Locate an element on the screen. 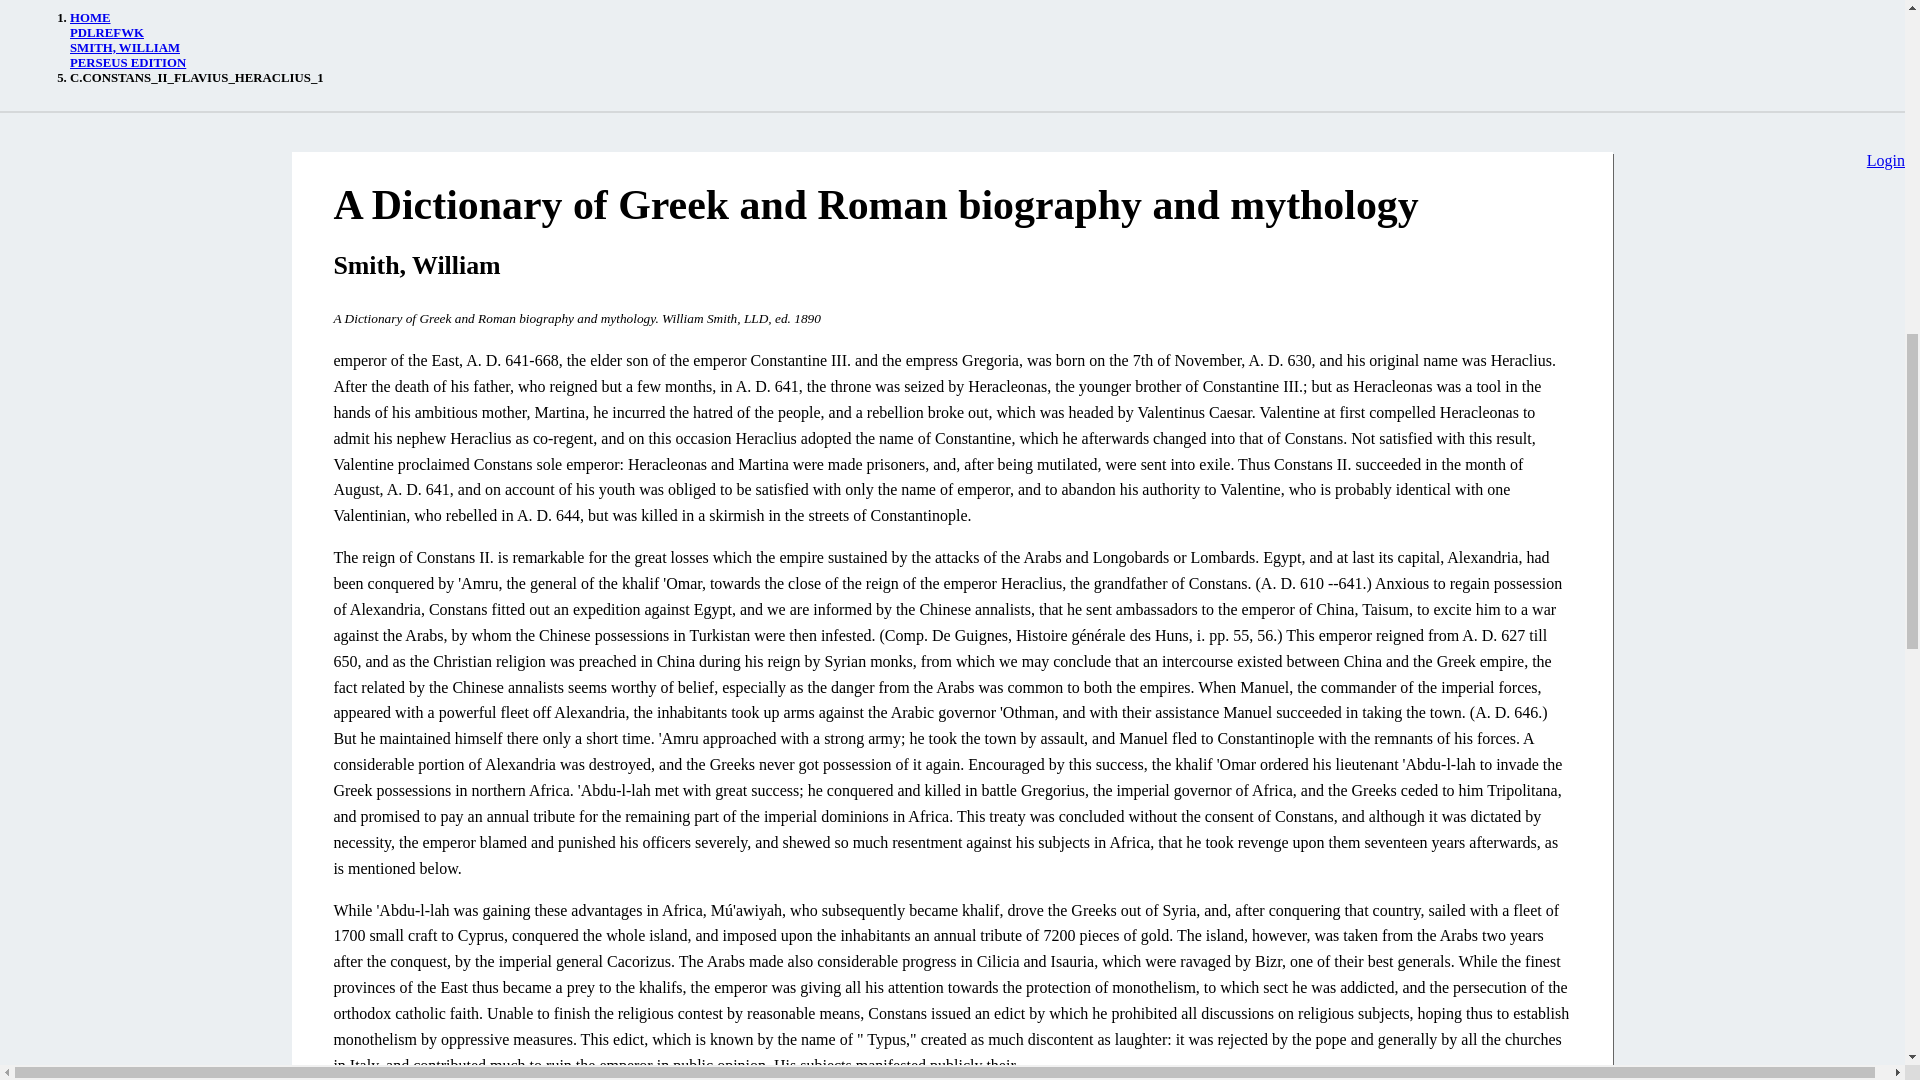 Image resolution: width=1920 pixels, height=1080 pixels. PERSEUS EDITION is located at coordinates (128, 63).